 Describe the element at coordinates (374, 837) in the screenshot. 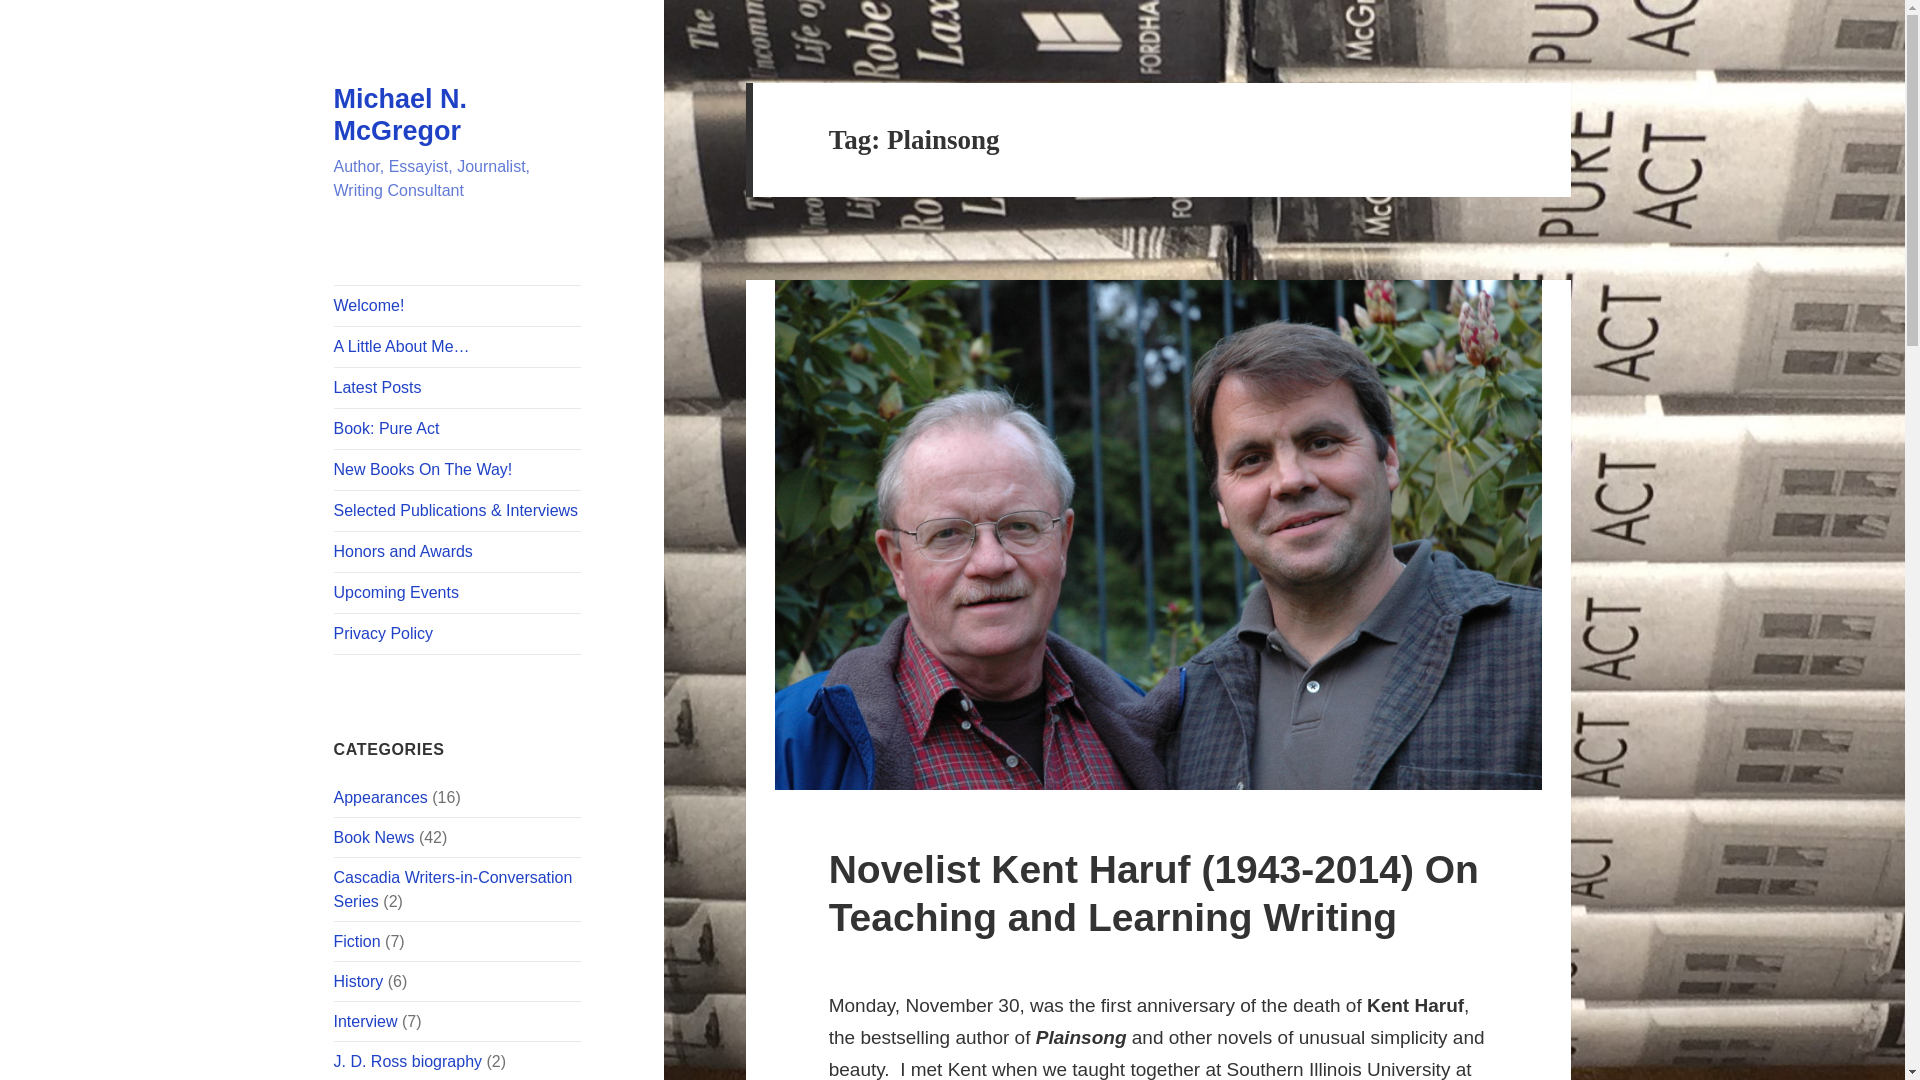

I see `Book News` at that location.